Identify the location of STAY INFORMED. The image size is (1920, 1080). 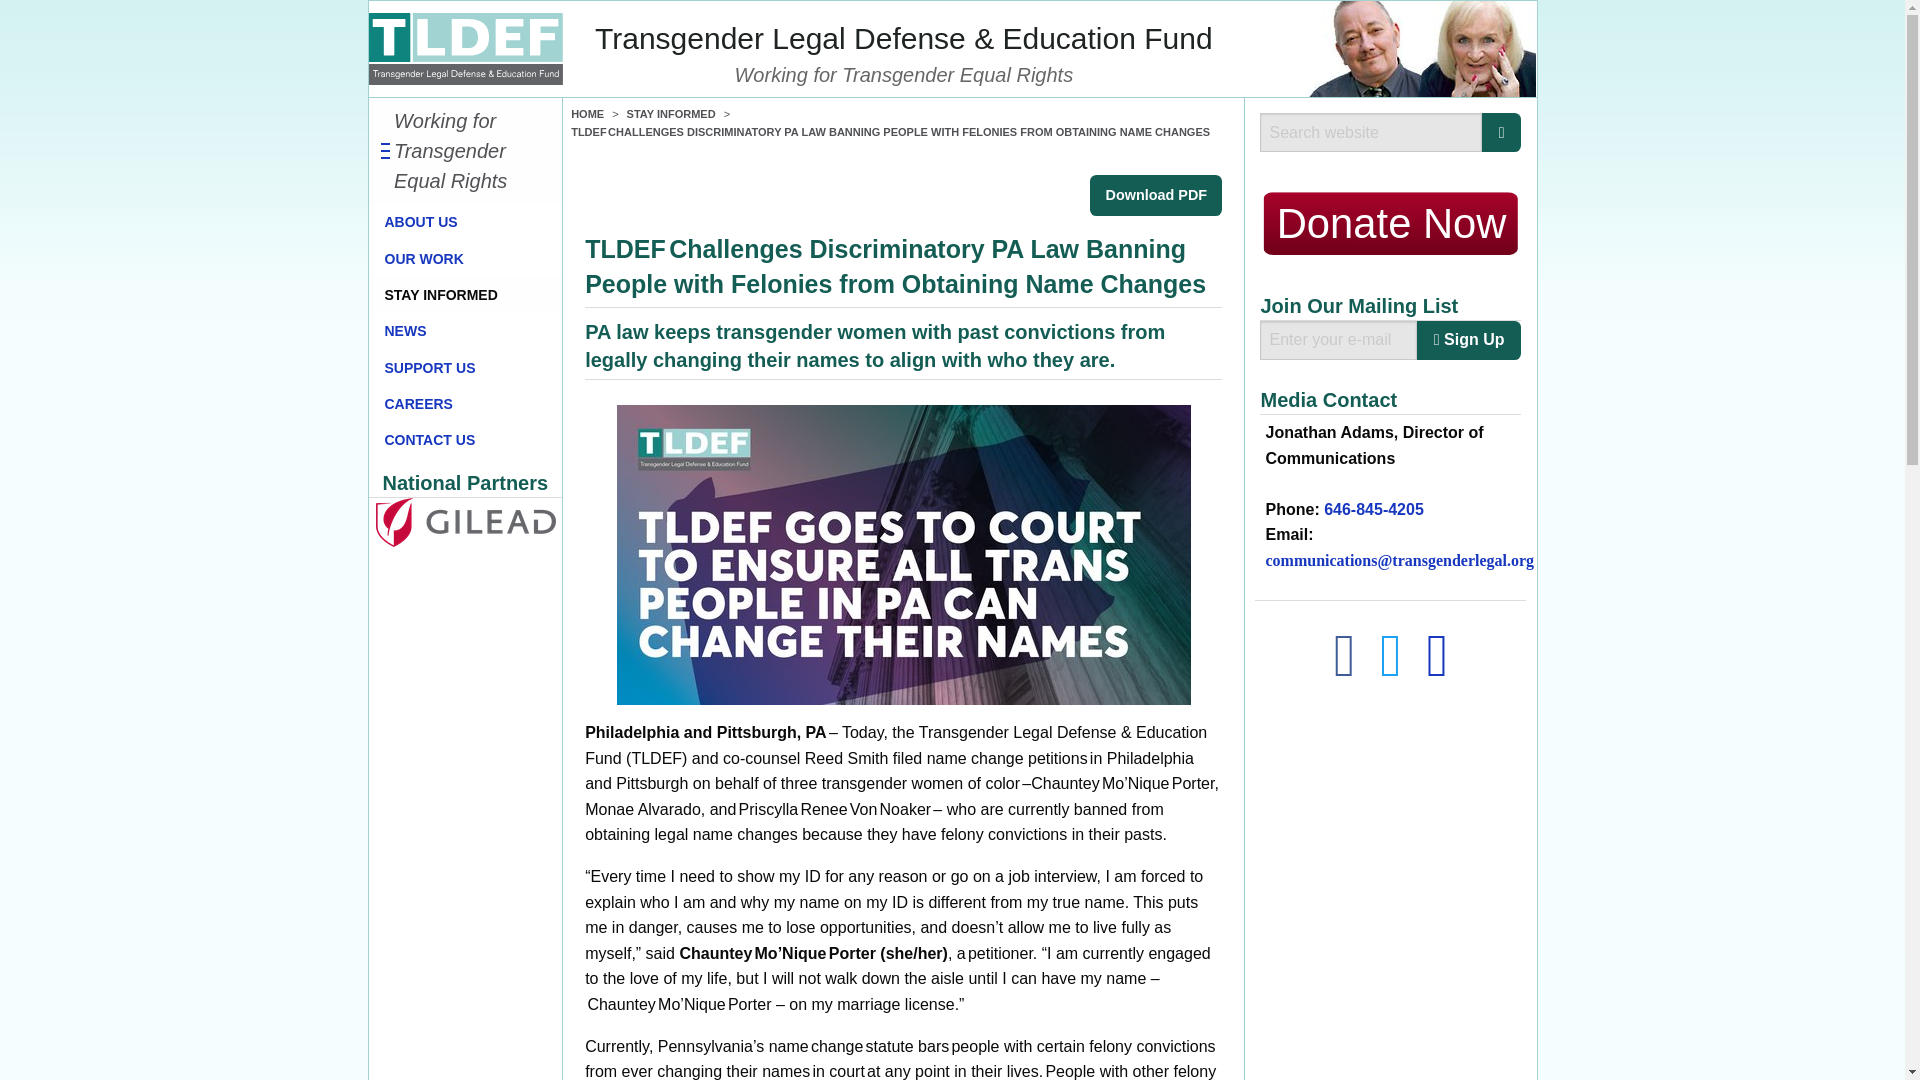
(672, 114).